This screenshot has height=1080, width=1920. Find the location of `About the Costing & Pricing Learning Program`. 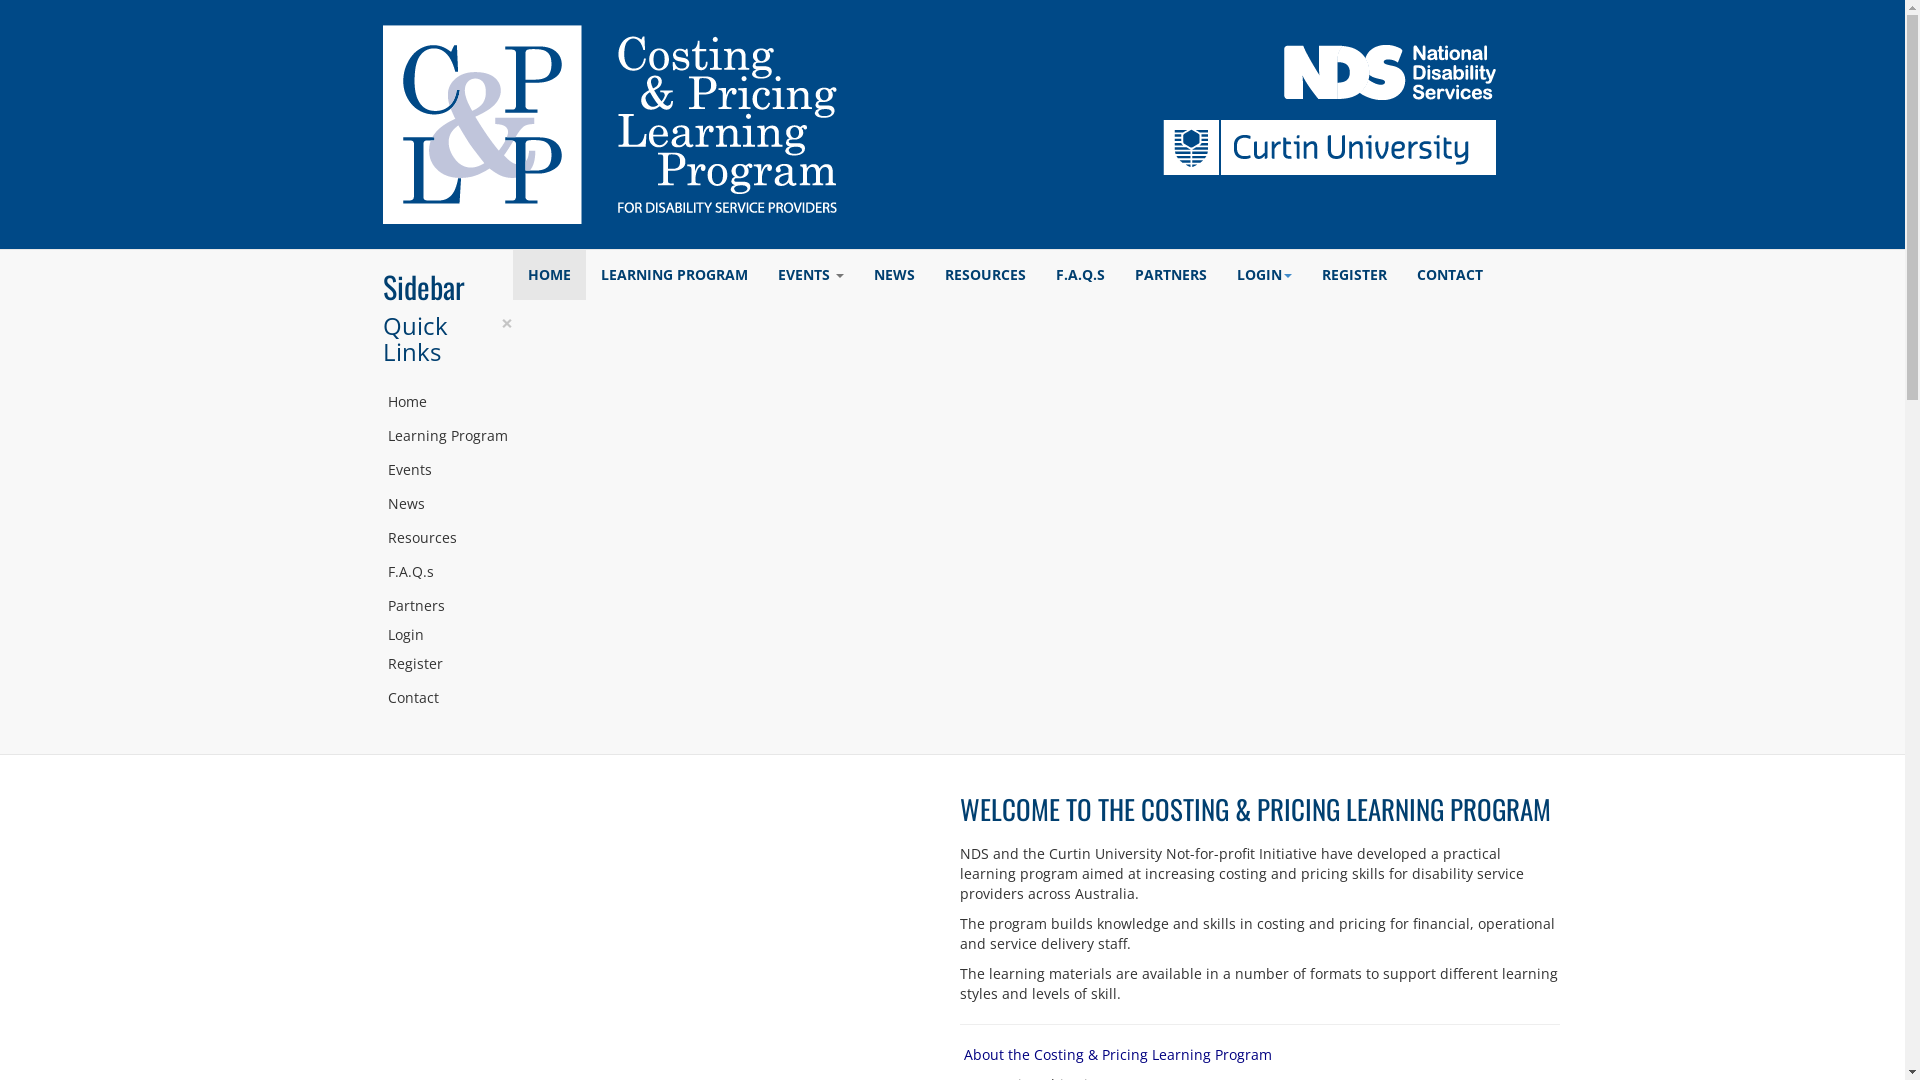

About the Costing & Pricing Learning Program is located at coordinates (1118, 1054).